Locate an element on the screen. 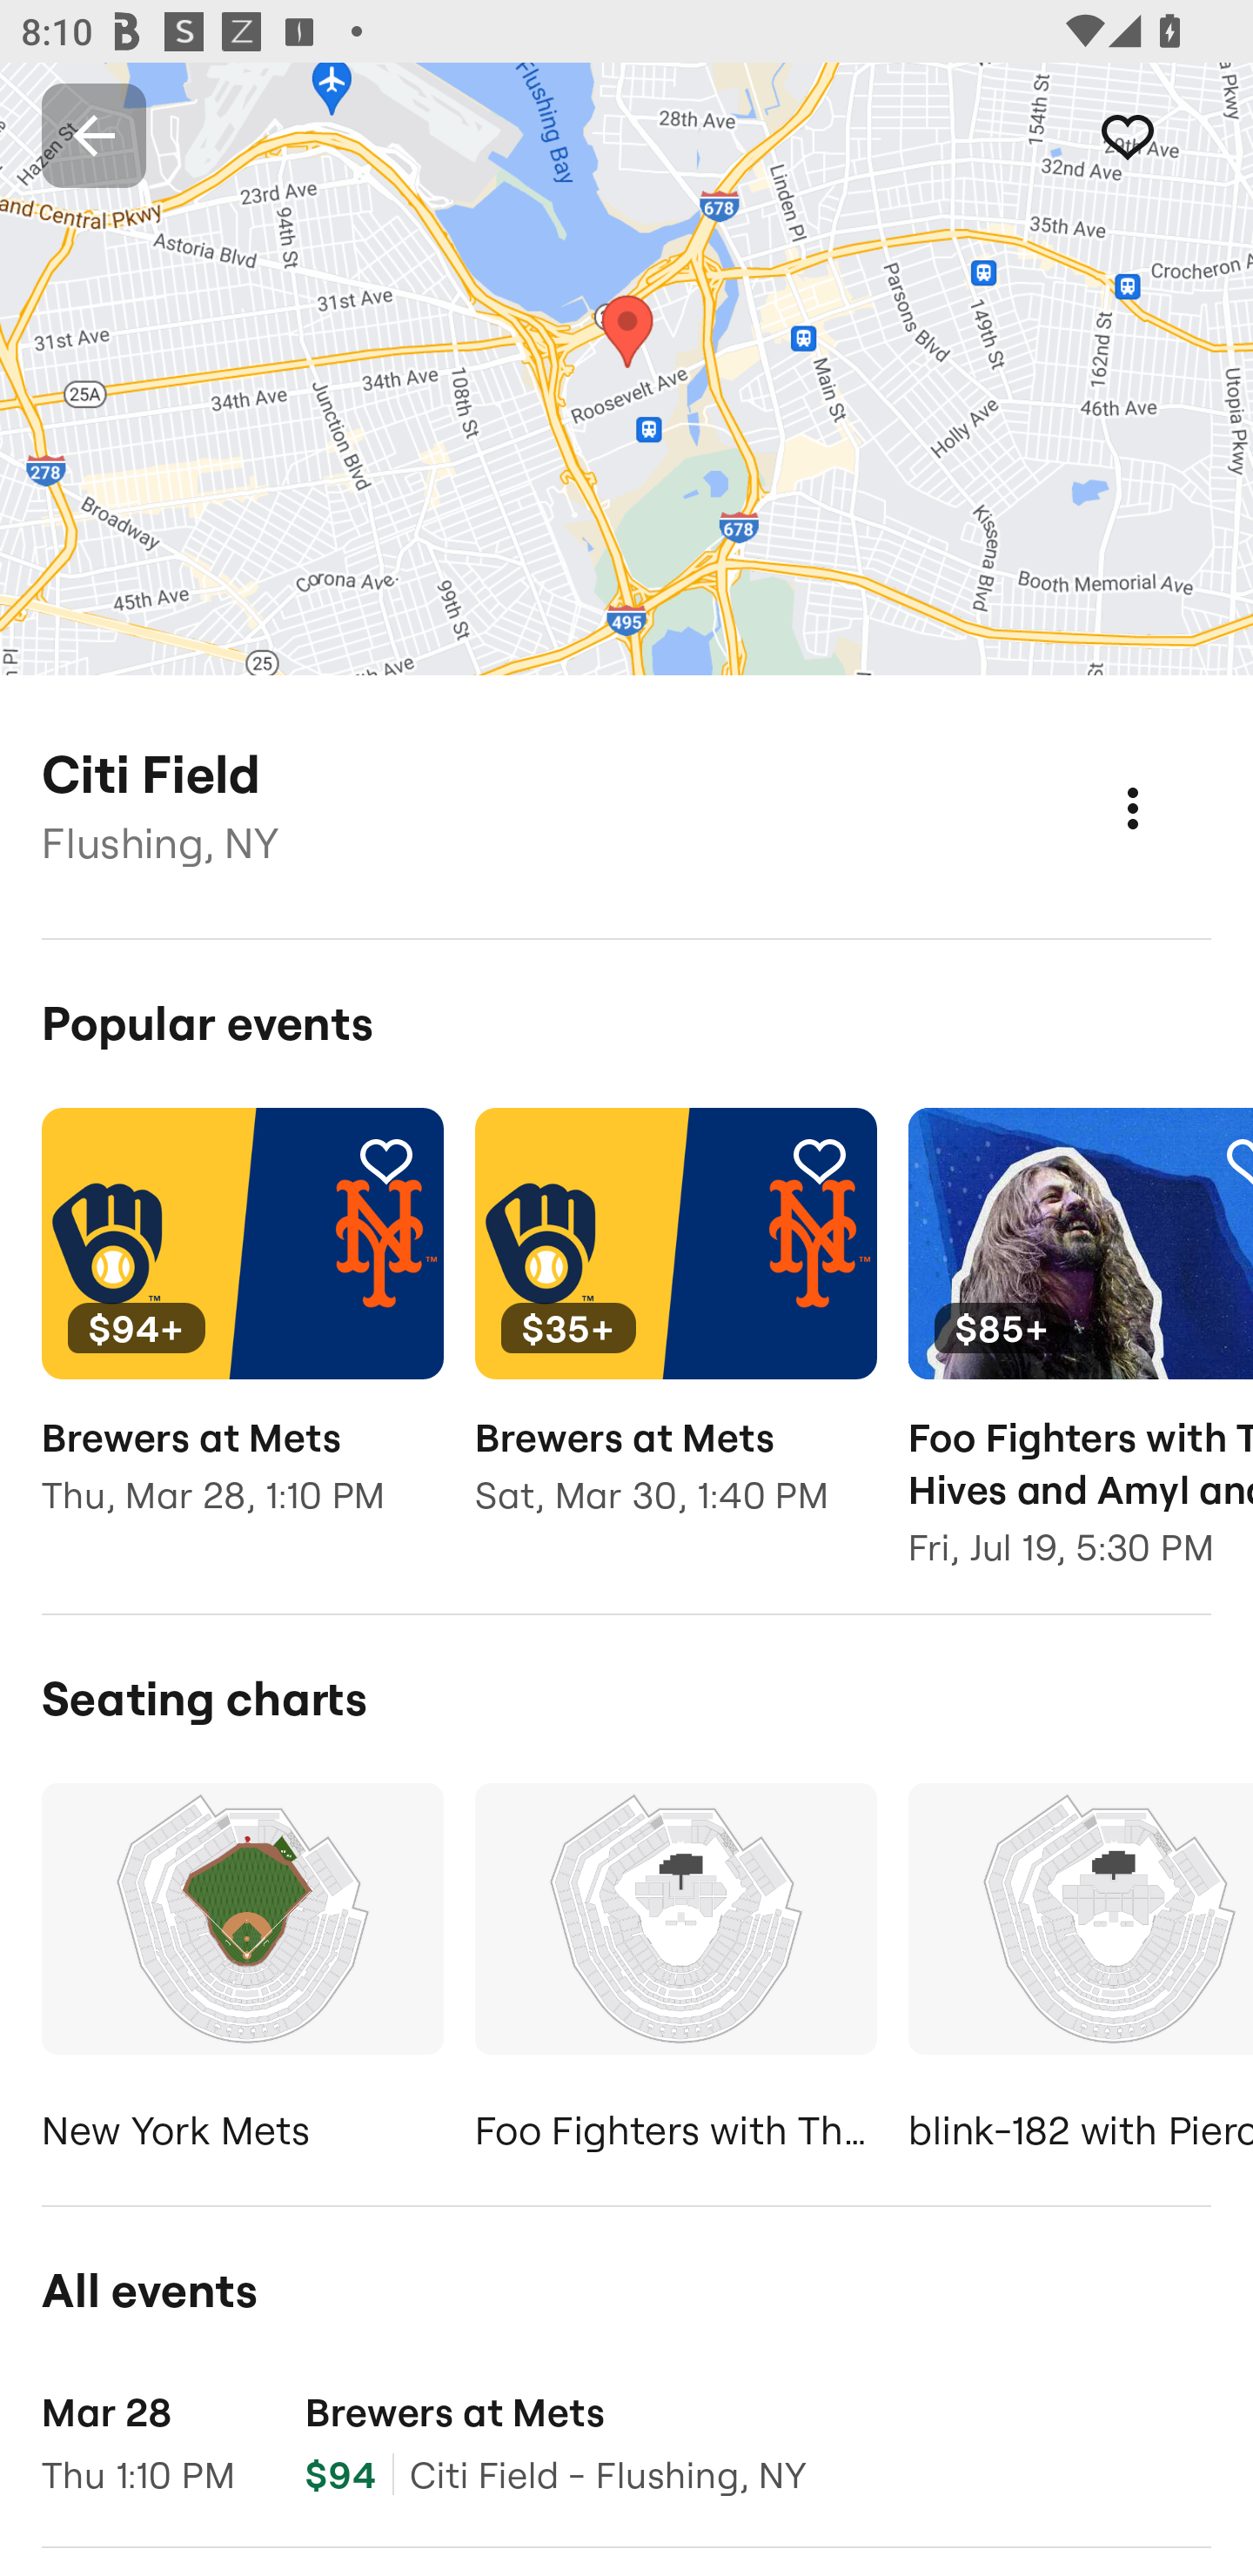 The width and height of the screenshot is (1253, 2576). New York Mets is located at coordinates (242, 1973).